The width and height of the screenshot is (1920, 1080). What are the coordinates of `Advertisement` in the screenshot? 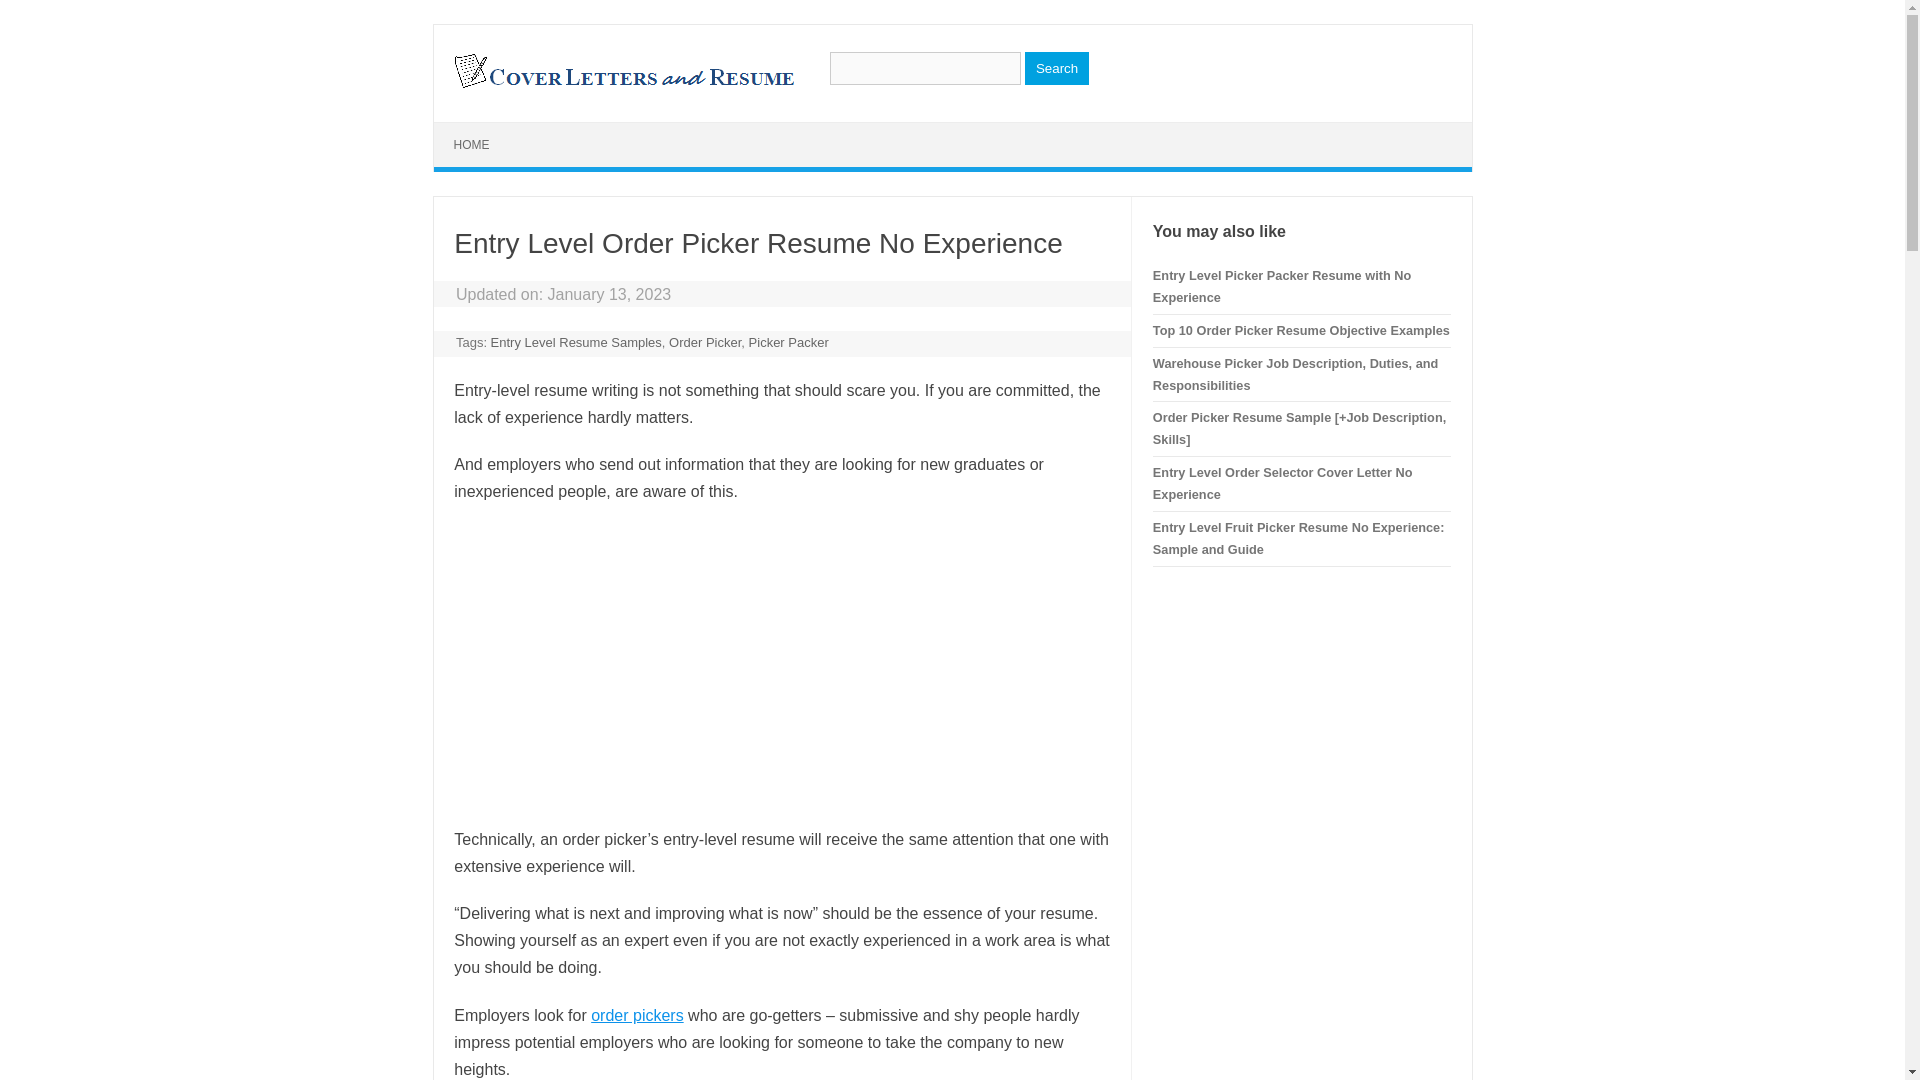 It's located at (781, 665).